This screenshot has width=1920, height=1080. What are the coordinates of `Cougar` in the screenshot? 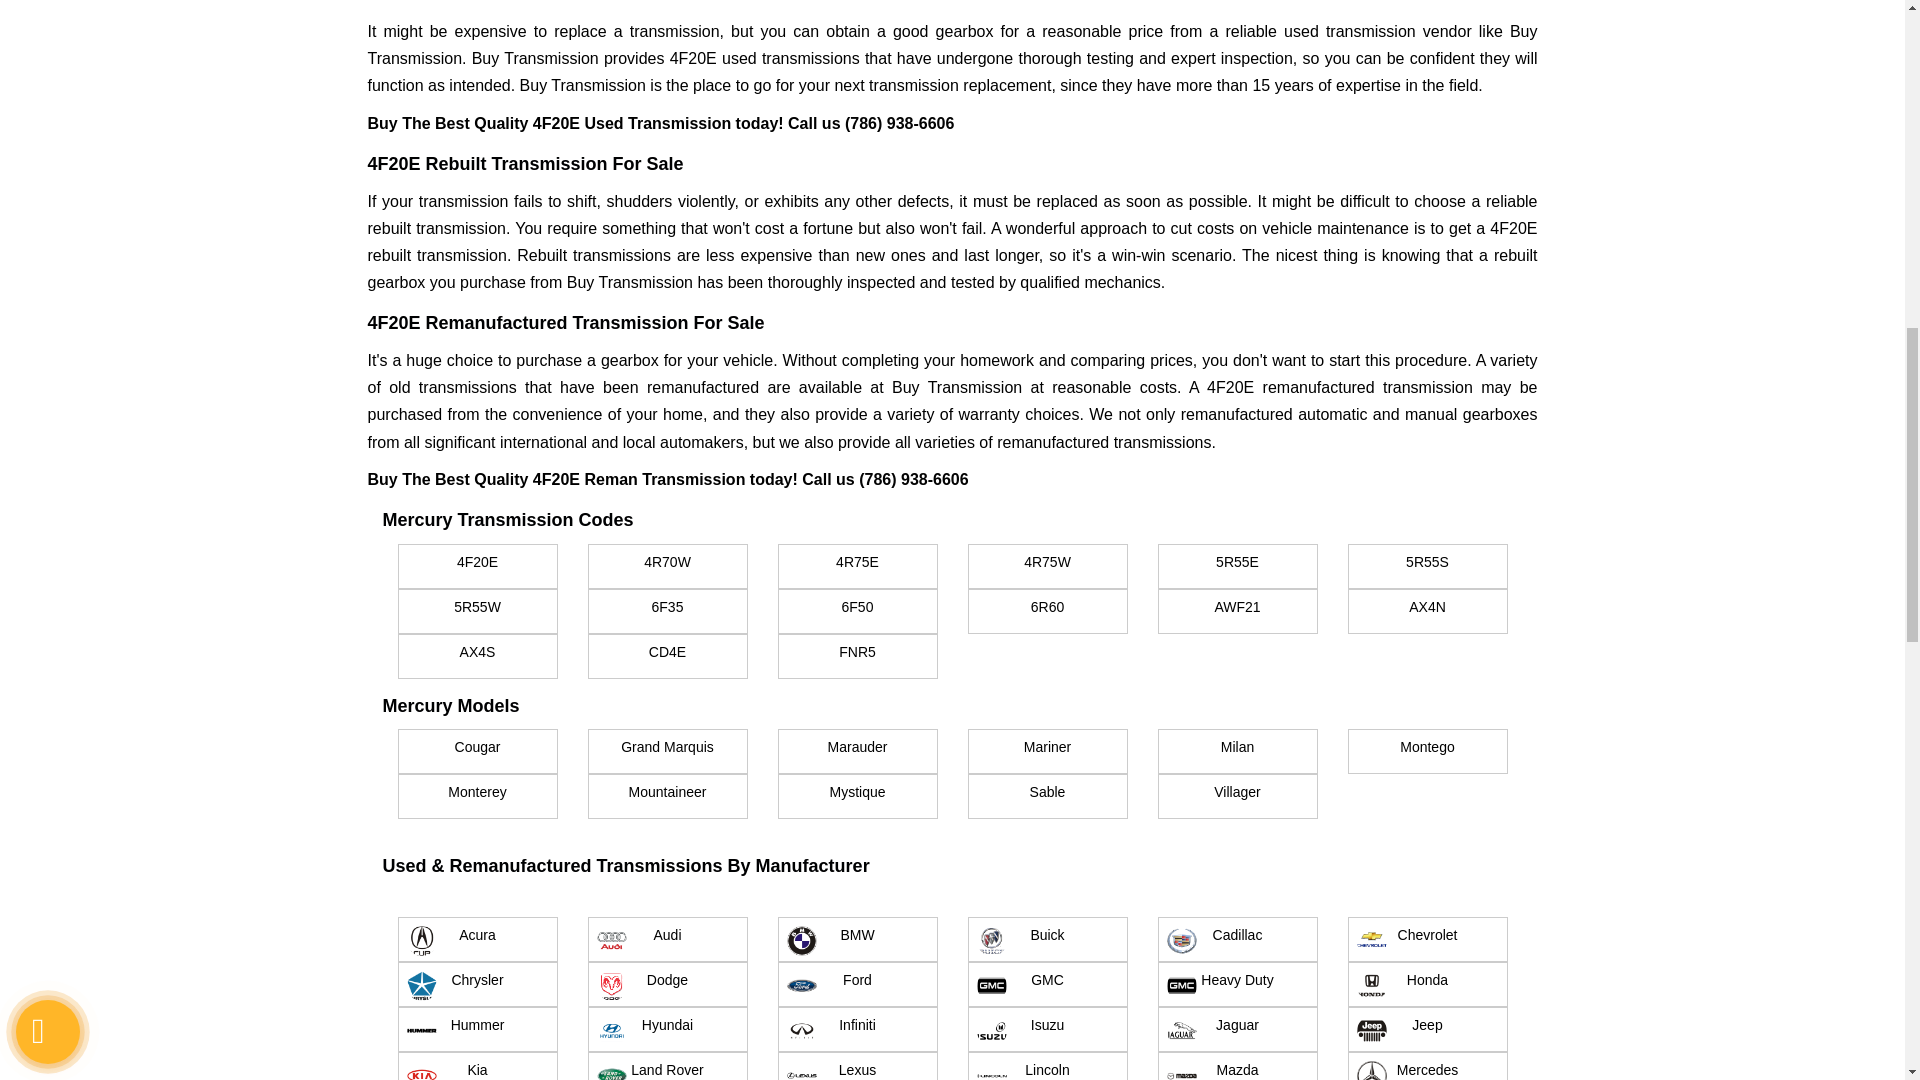 It's located at (478, 752).